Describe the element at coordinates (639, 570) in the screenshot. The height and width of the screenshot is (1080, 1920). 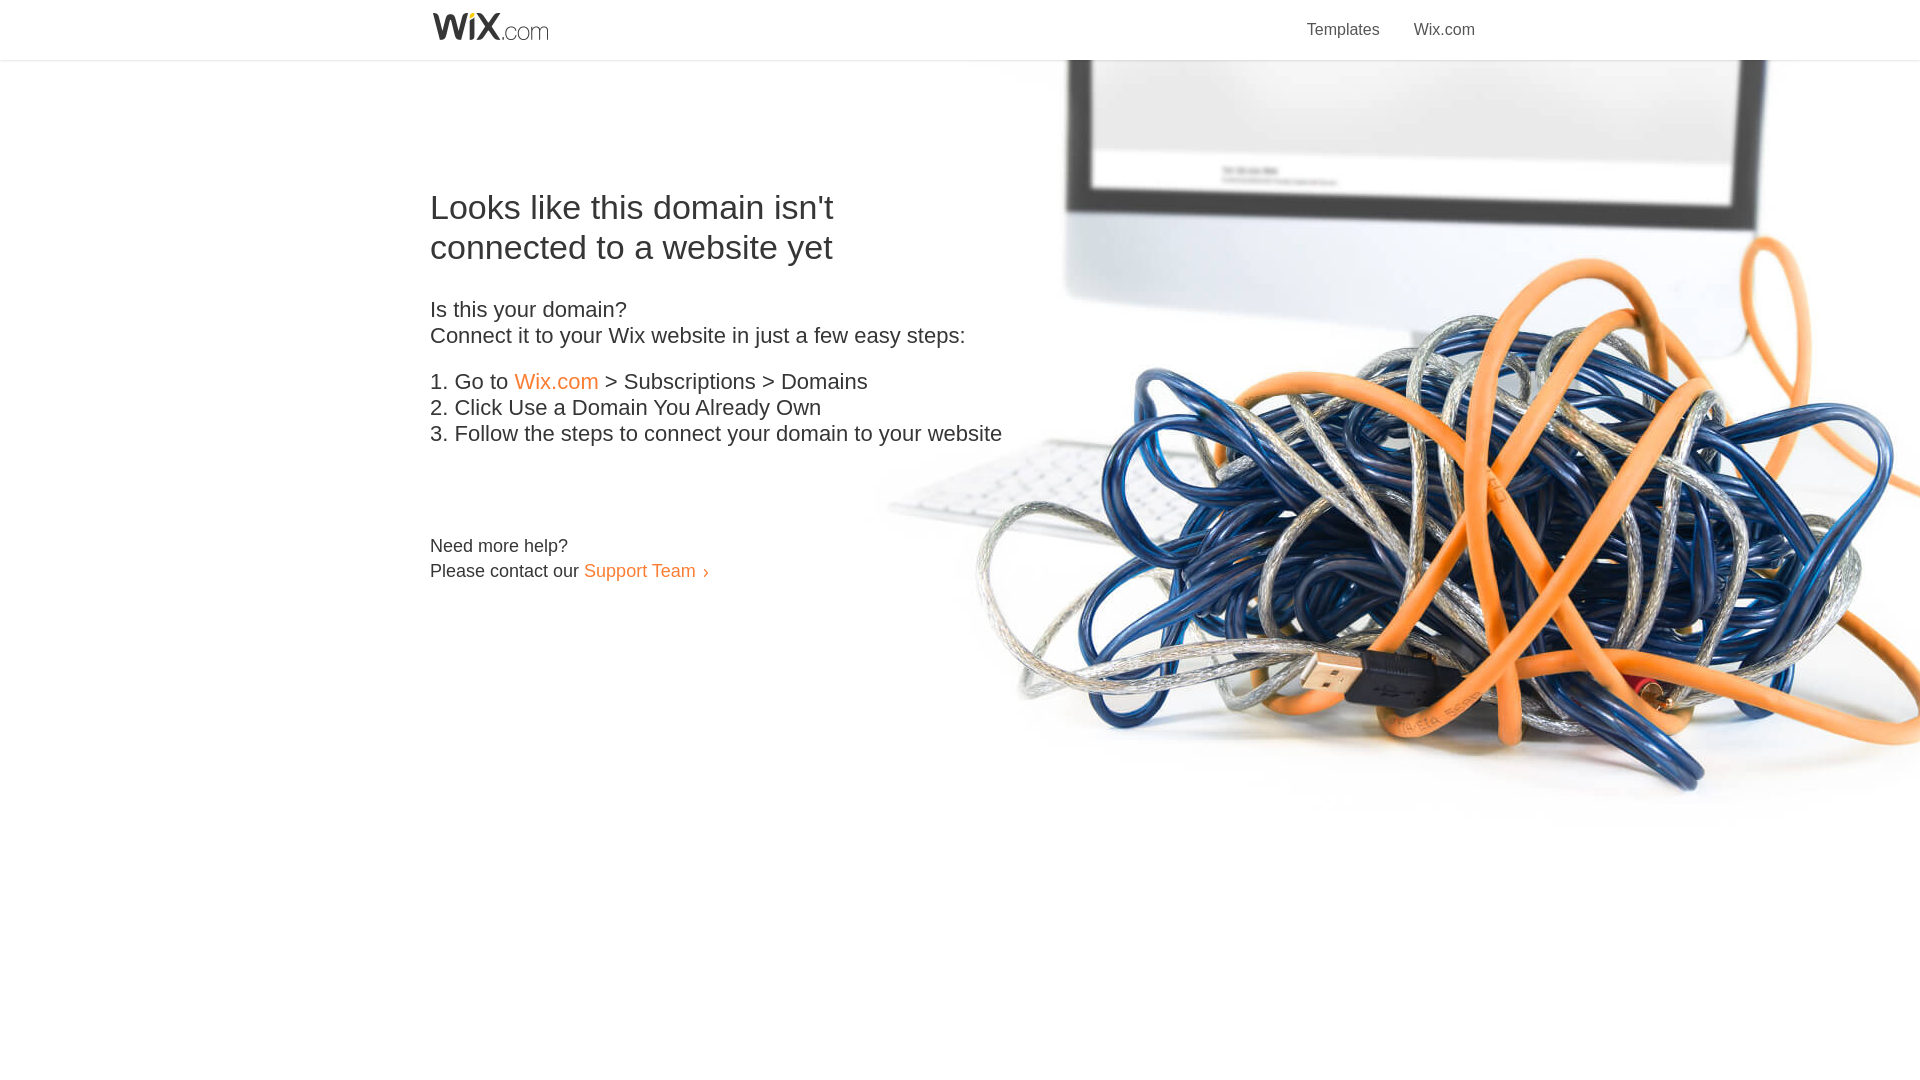
I see `Support Team` at that location.